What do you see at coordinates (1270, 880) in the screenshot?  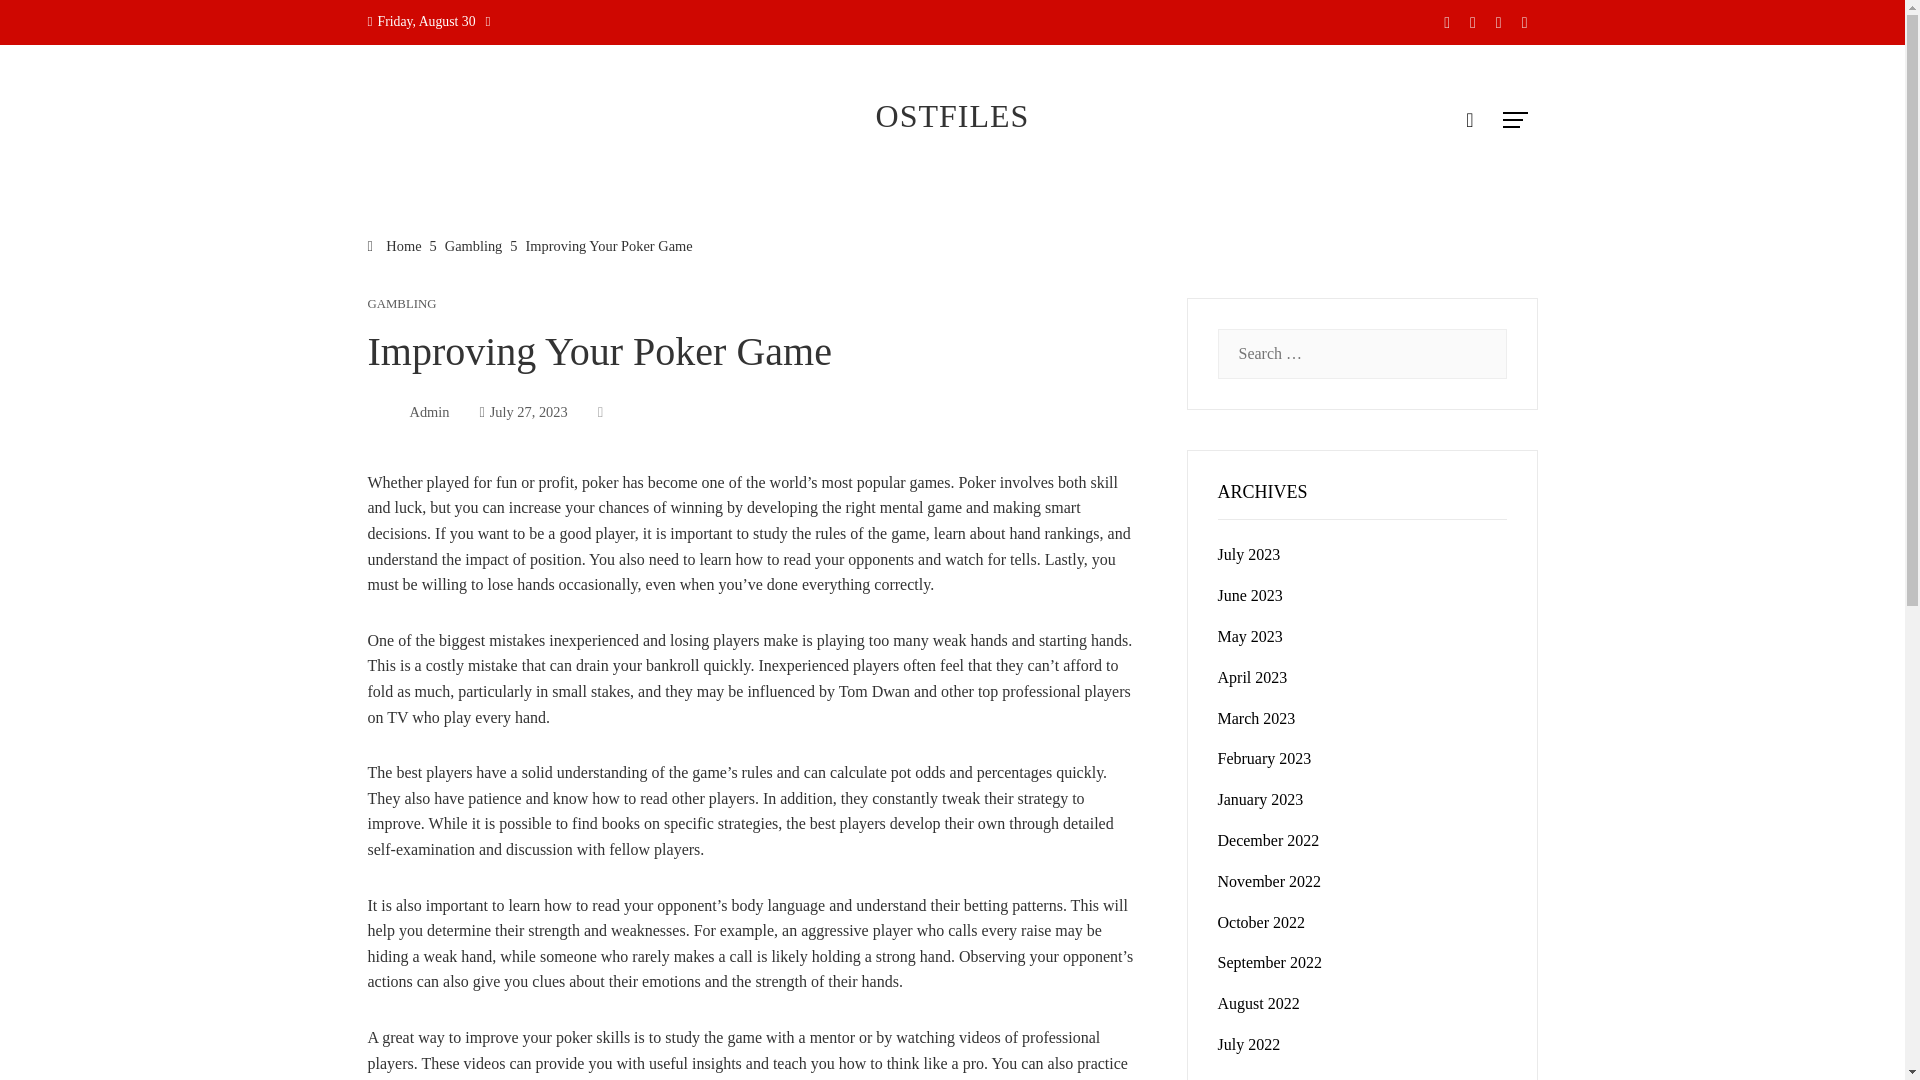 I see `November 2022` at bounding box center [1270, 880].